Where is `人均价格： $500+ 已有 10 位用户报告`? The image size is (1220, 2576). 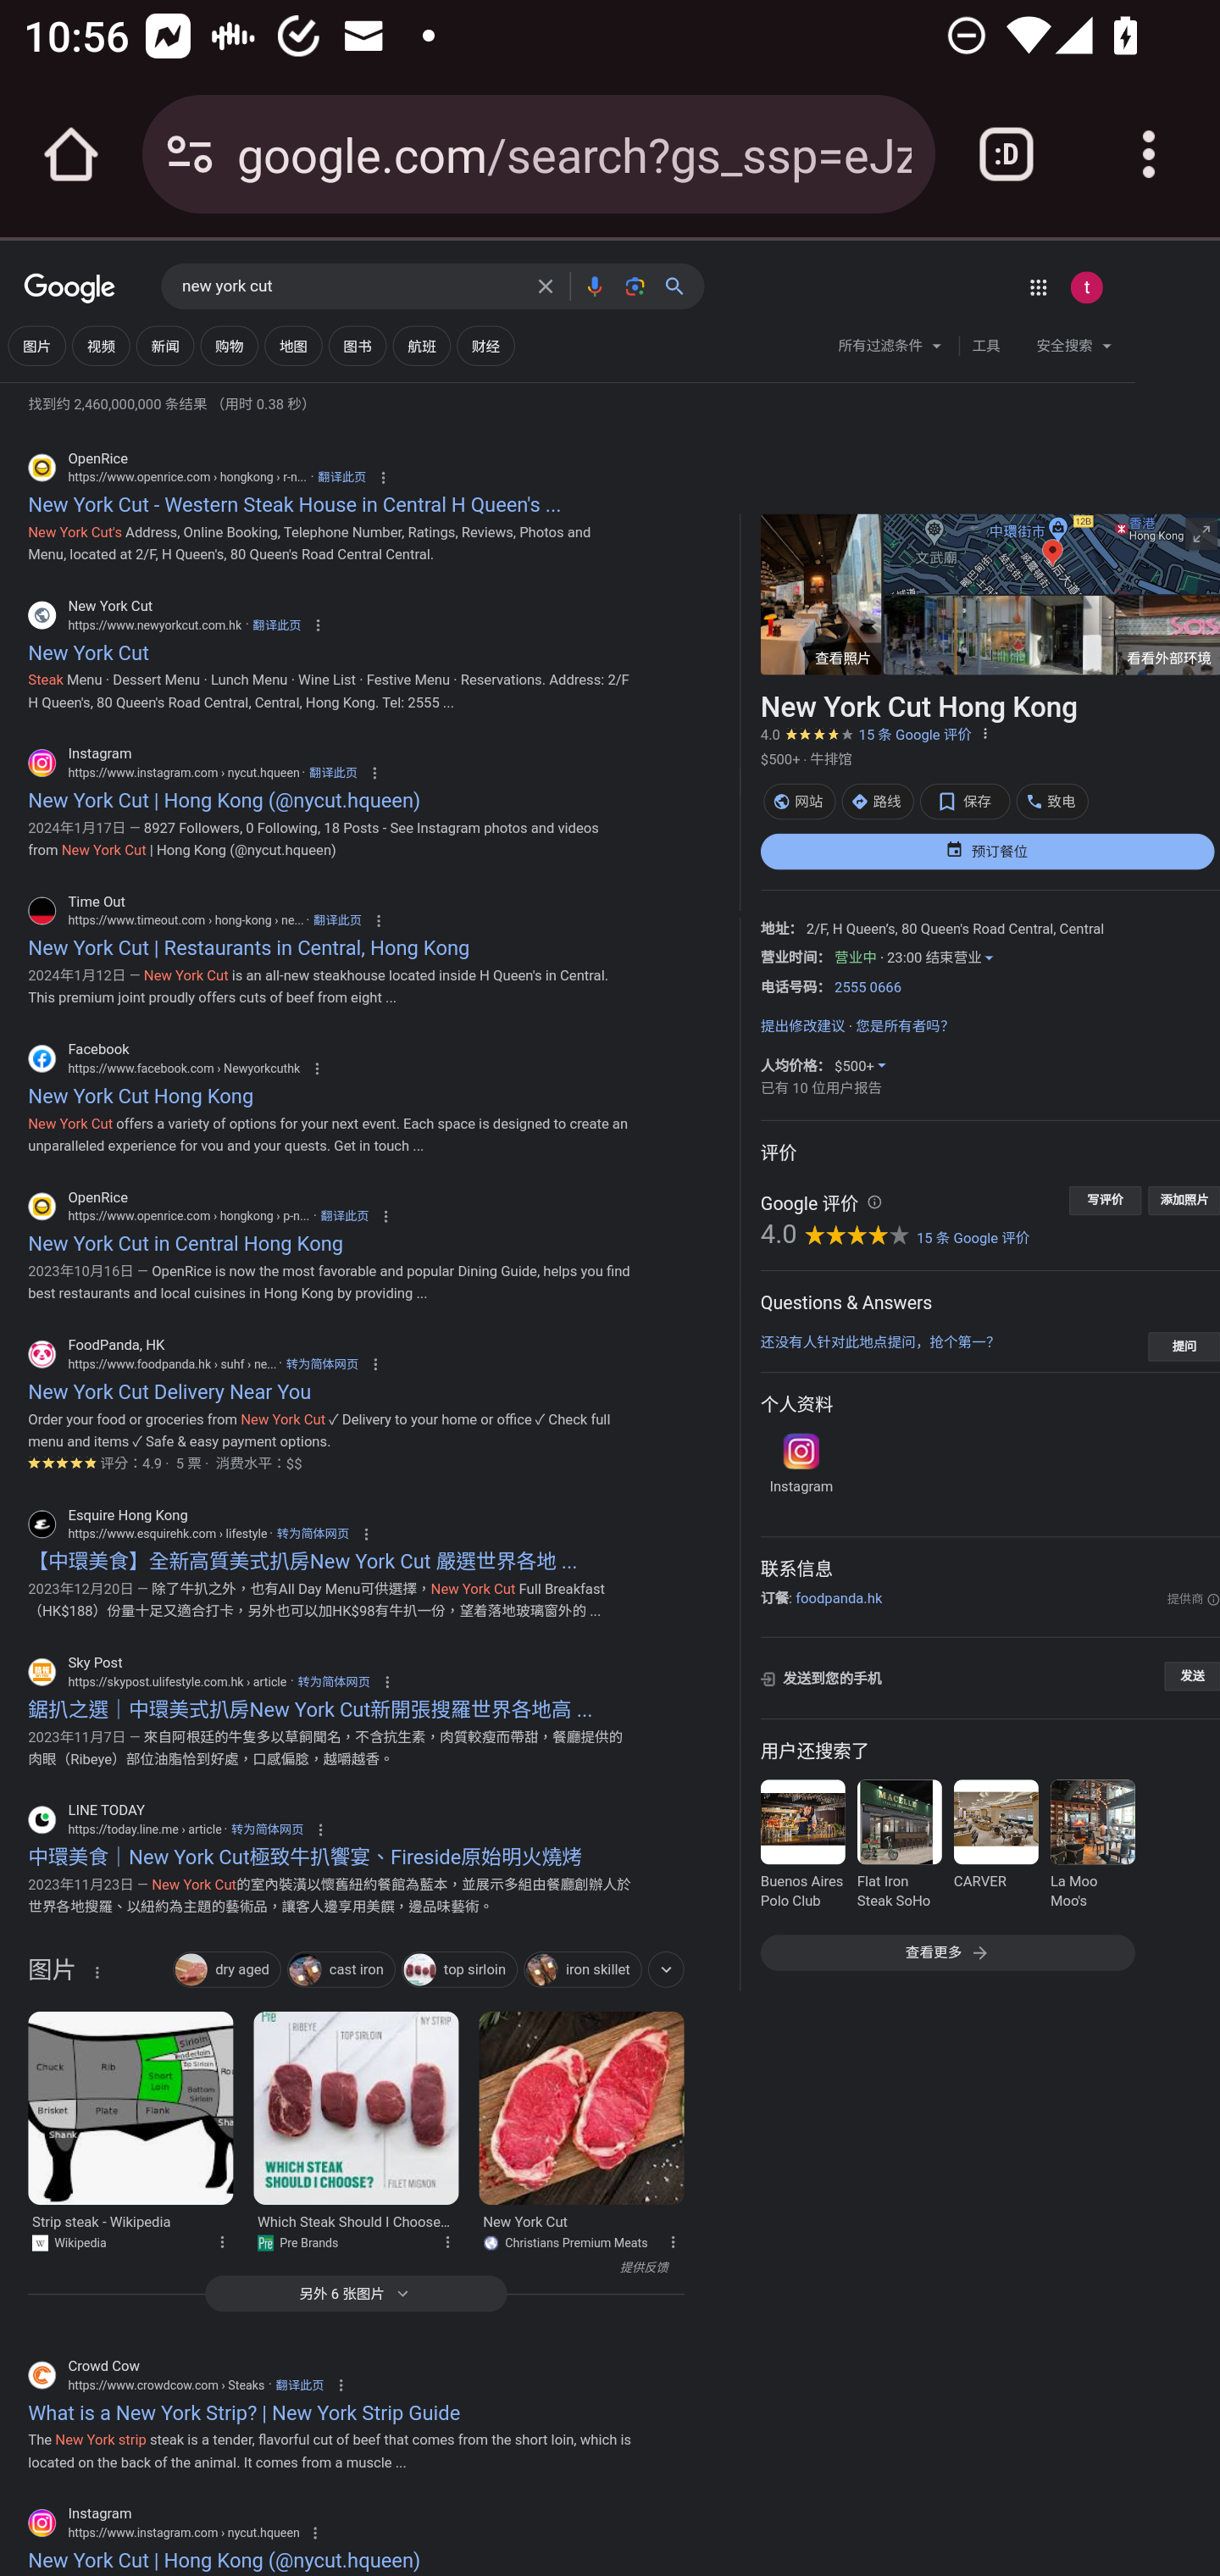
人均价格： $500+ 已有 10 位用户报告 is located at coordinates (822, 1078).